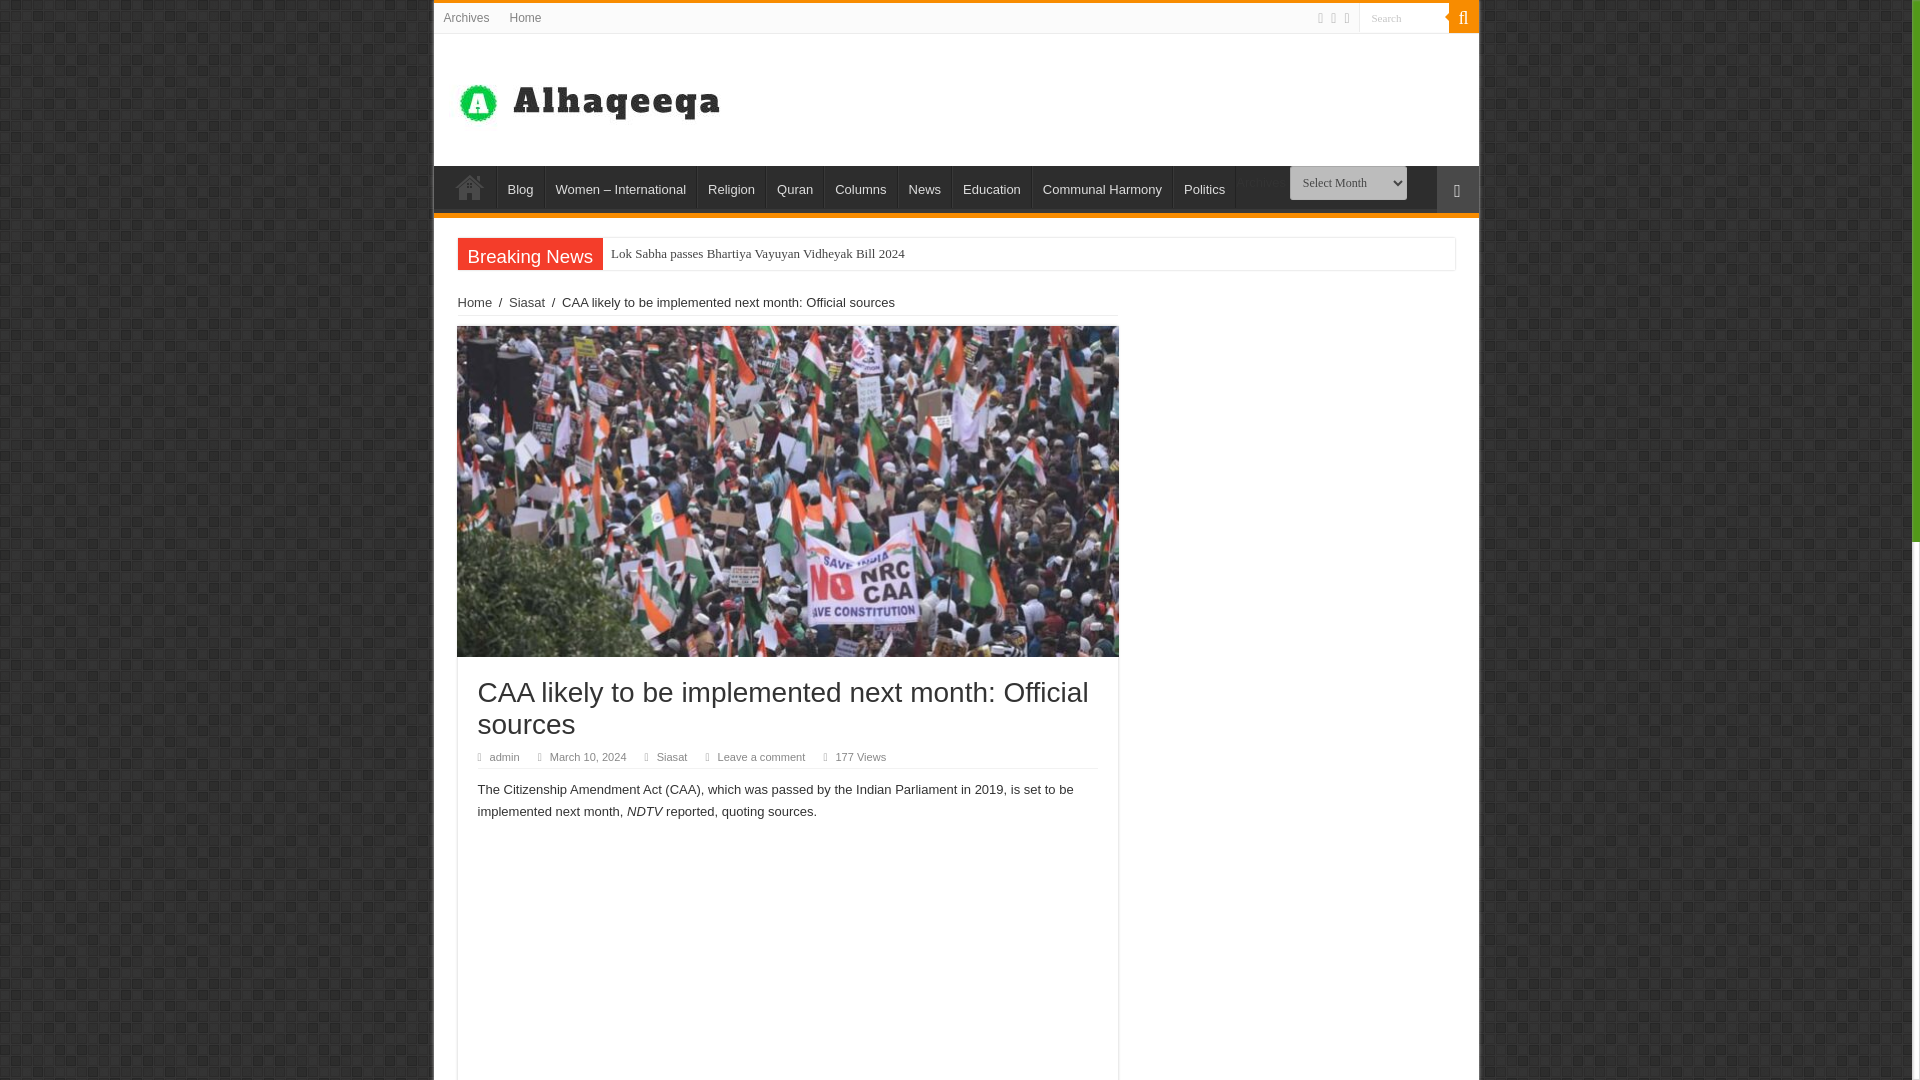 This screenshot has height=1080, width=1920. What do you see at coordinates (1204, 187) in the screenshot?
I see `Politics` at bounding box center [1204, 187].